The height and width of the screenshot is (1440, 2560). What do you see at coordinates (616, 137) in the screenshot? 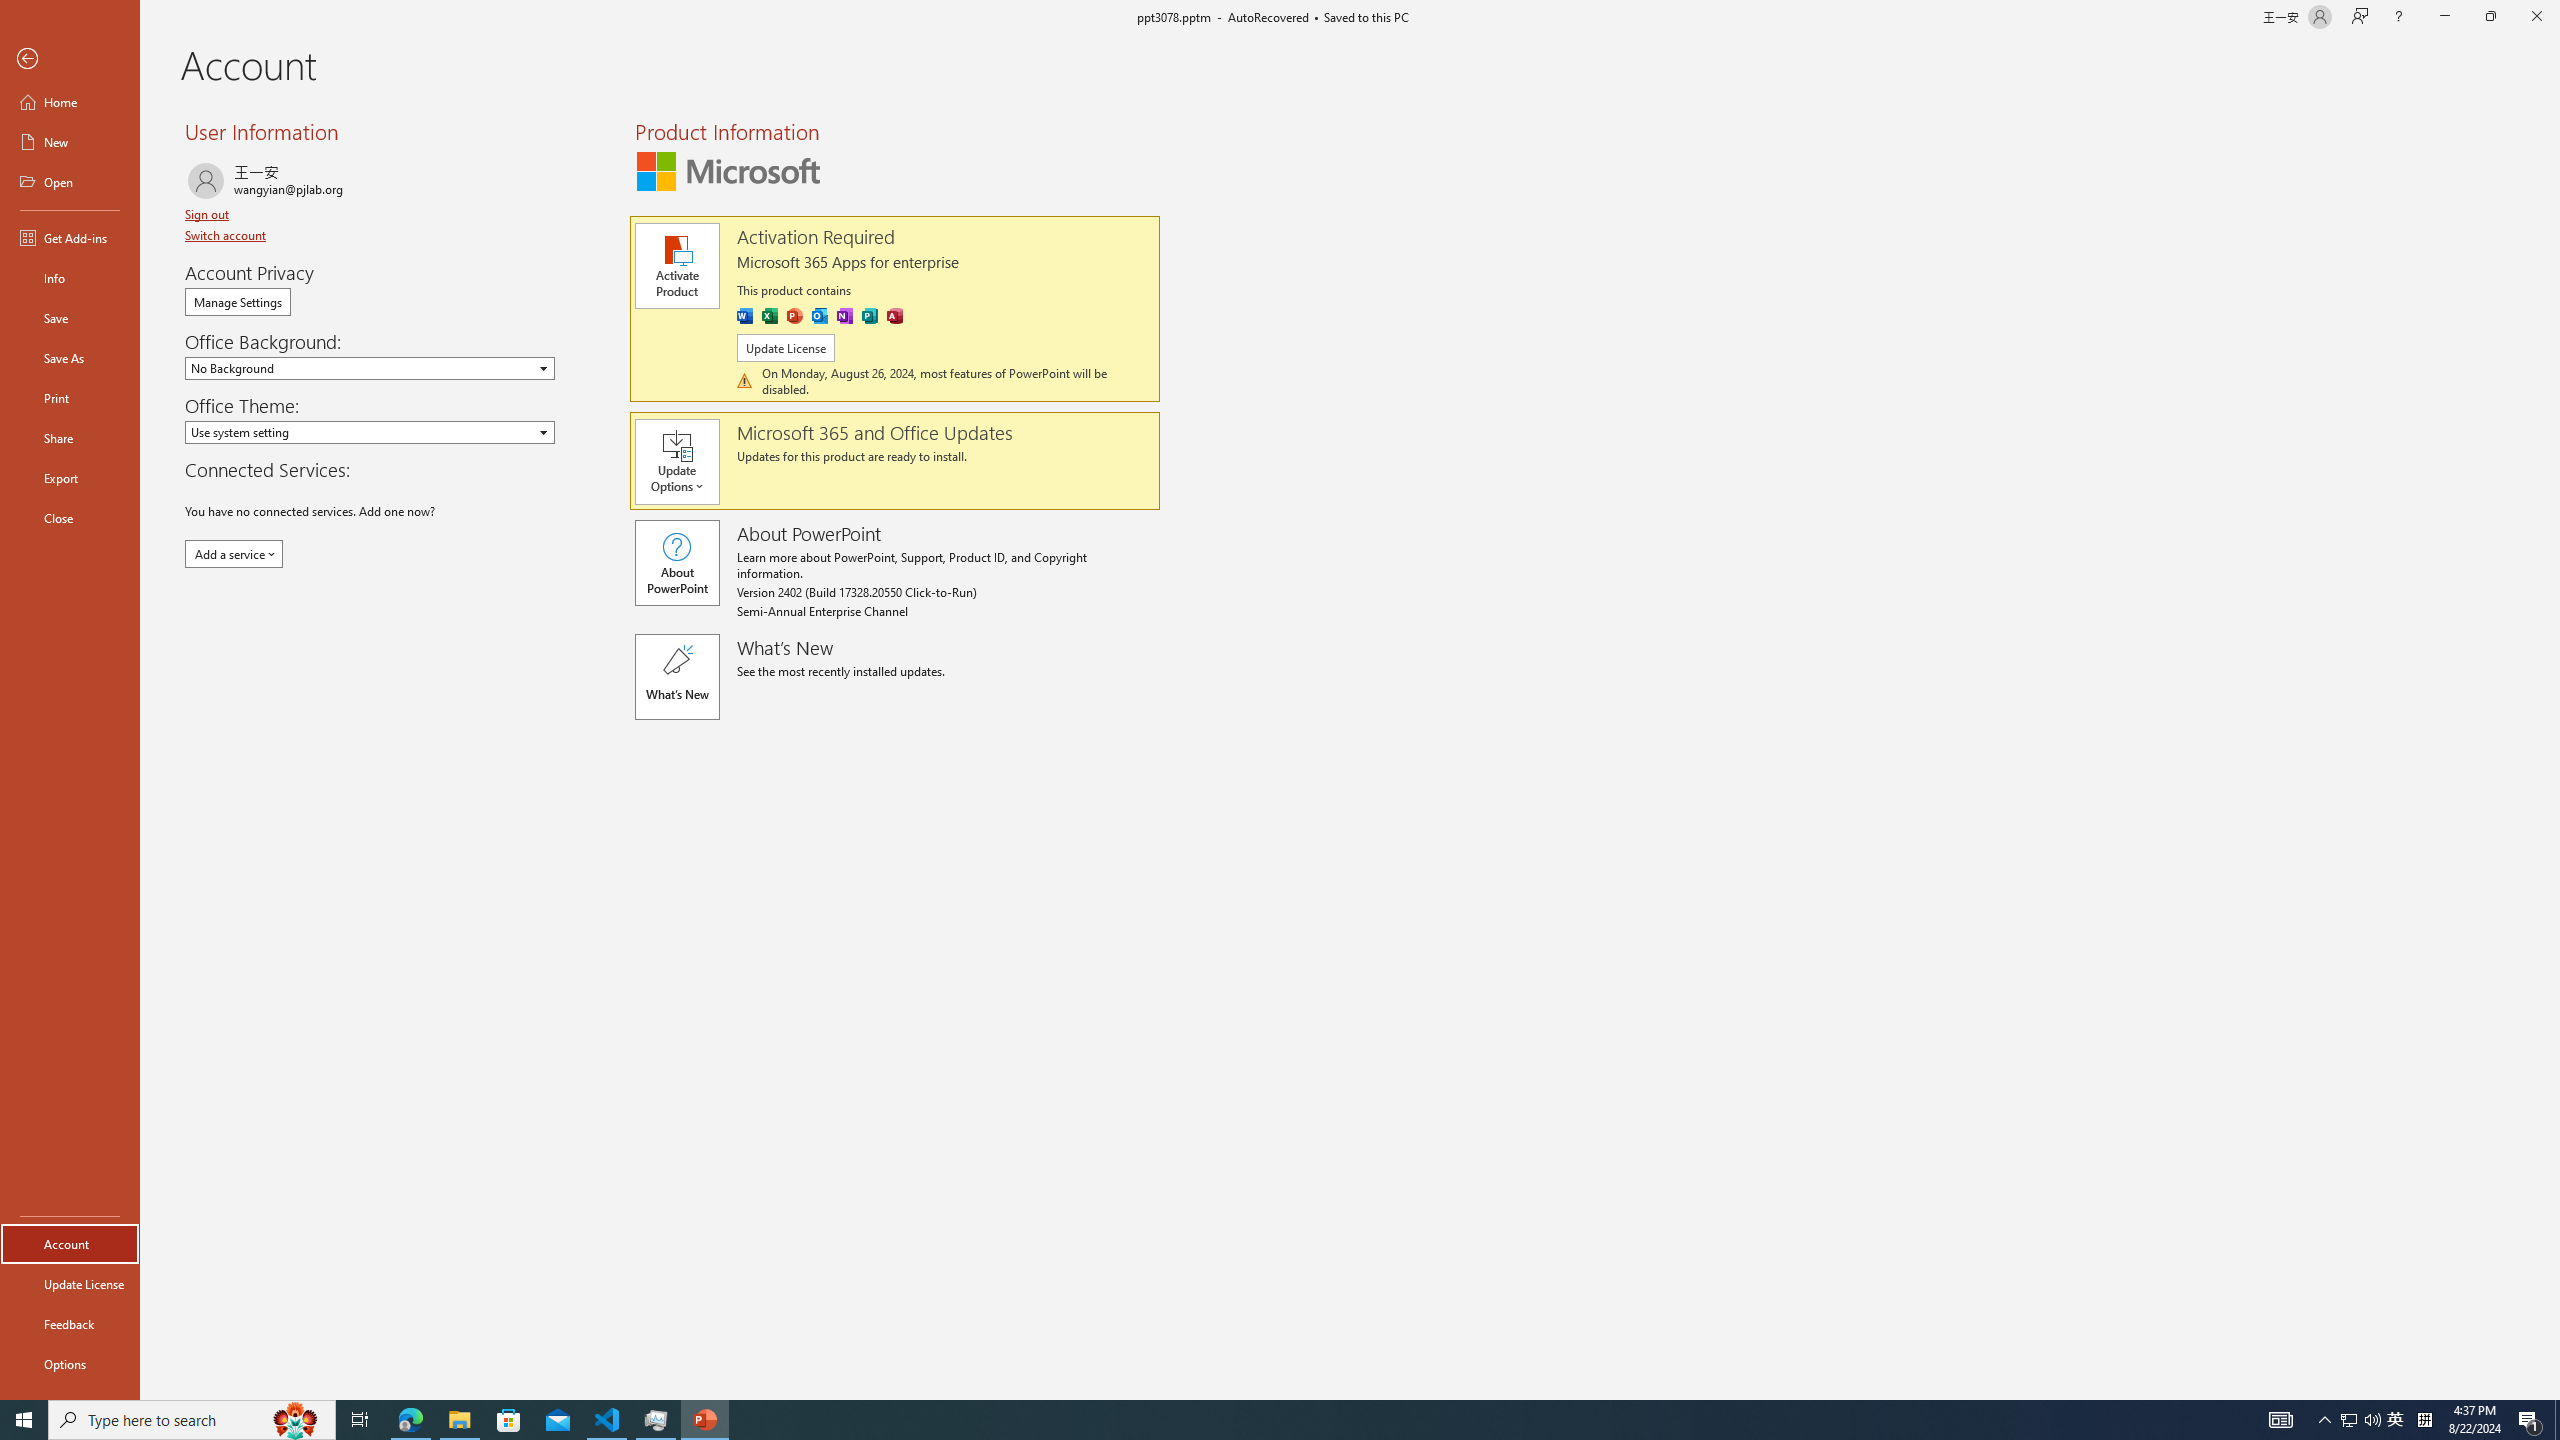
I see `Phonetic Guide...` at bounding box center [616, 137].